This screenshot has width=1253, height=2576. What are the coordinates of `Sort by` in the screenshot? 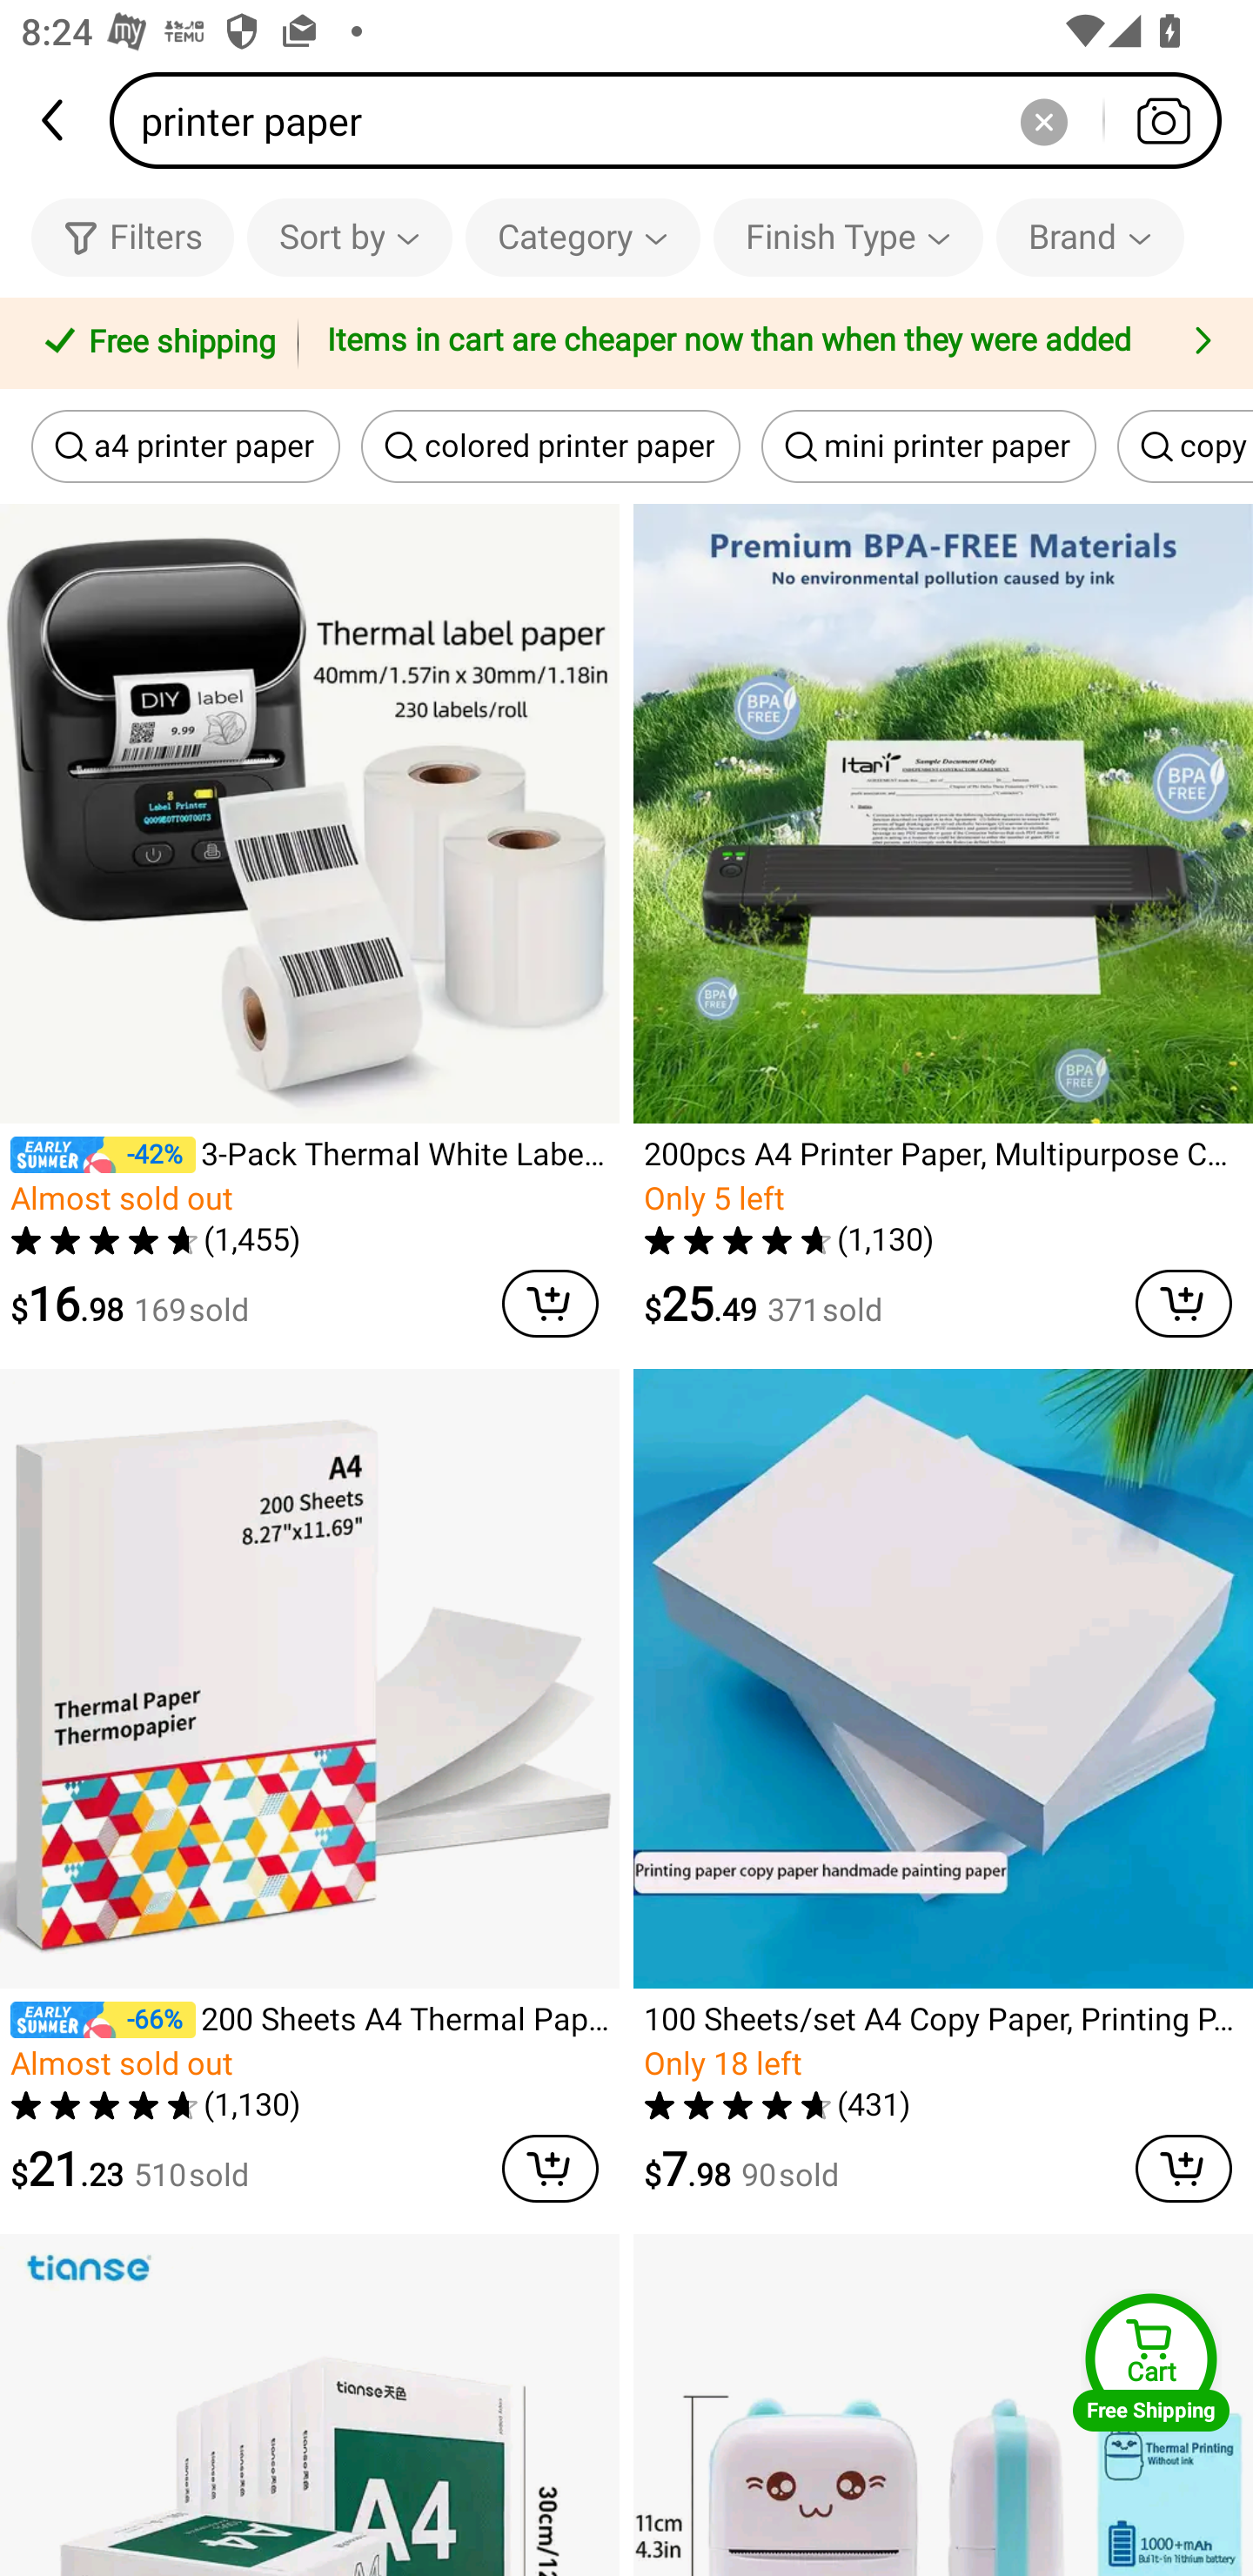 It's located at (349, 237).